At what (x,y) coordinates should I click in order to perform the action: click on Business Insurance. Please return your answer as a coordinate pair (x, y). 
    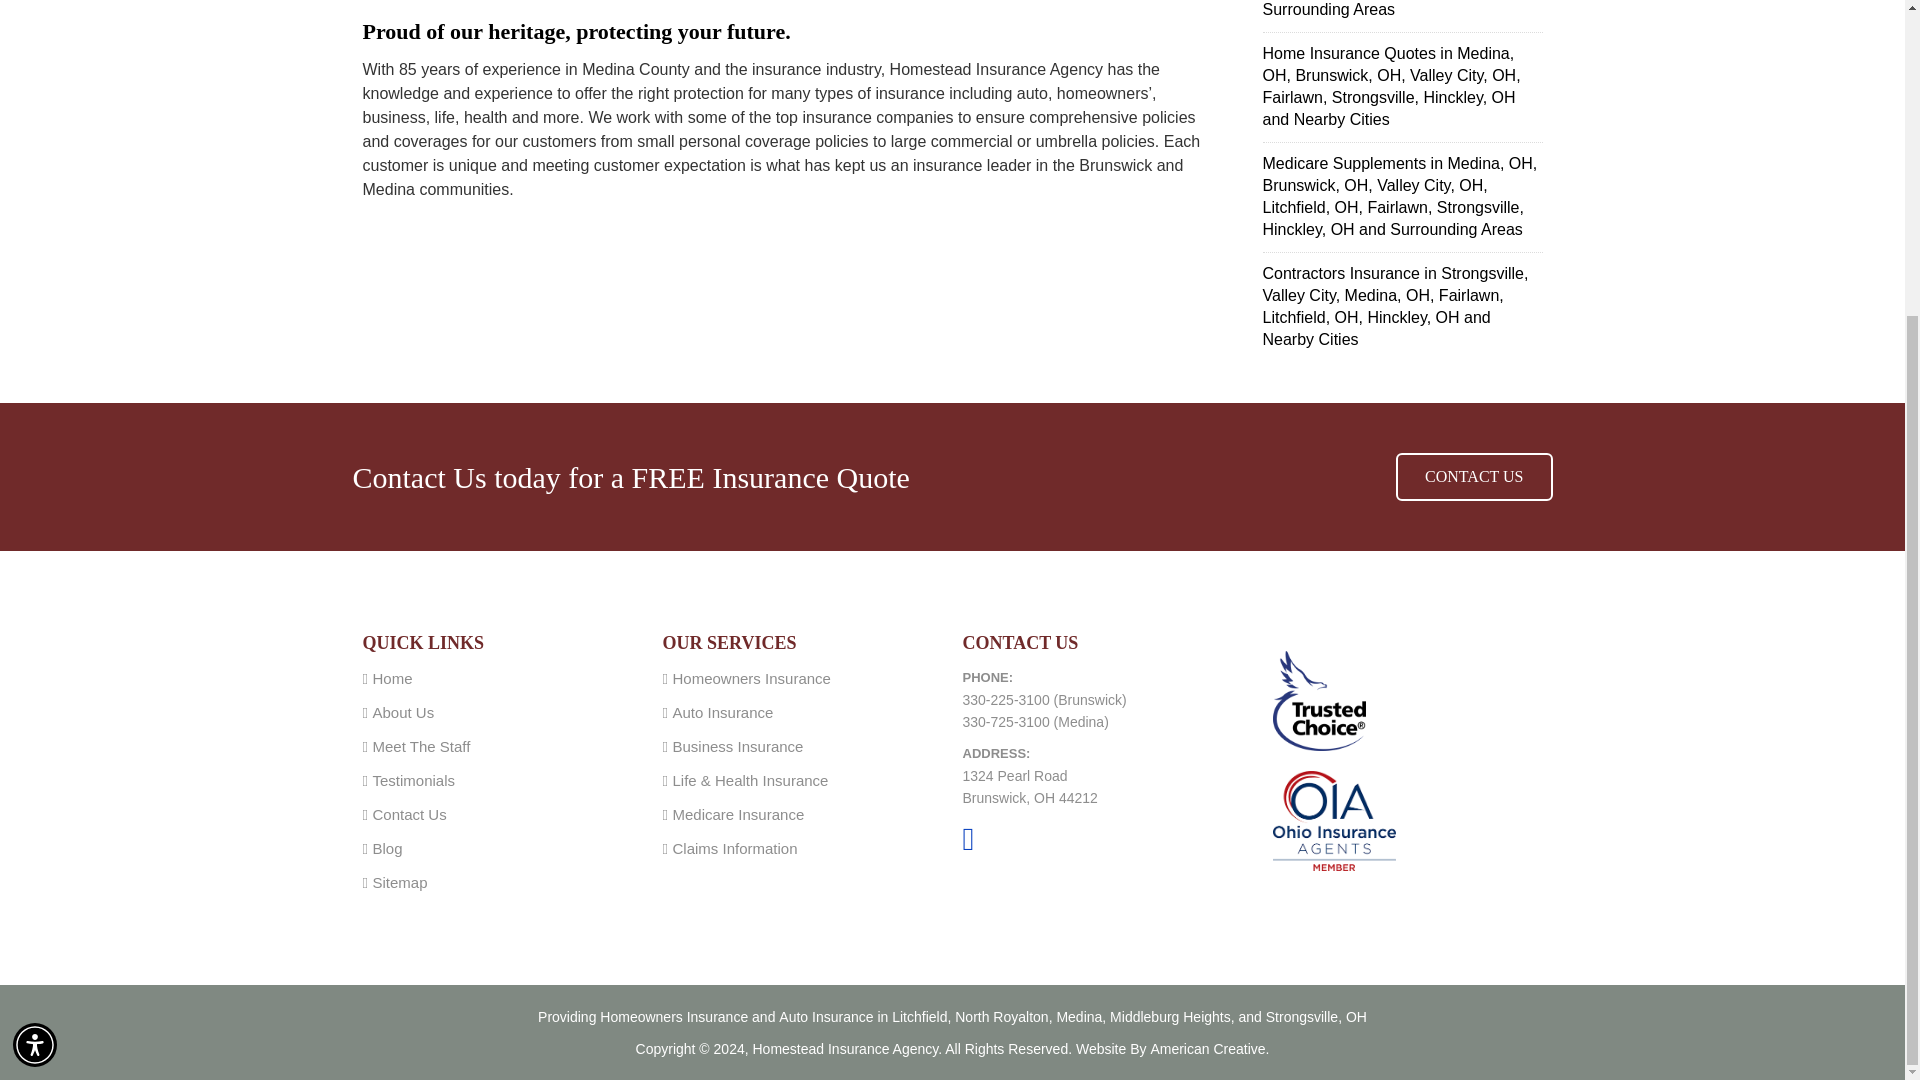
    Looking at the image, I should click on (737, 746).